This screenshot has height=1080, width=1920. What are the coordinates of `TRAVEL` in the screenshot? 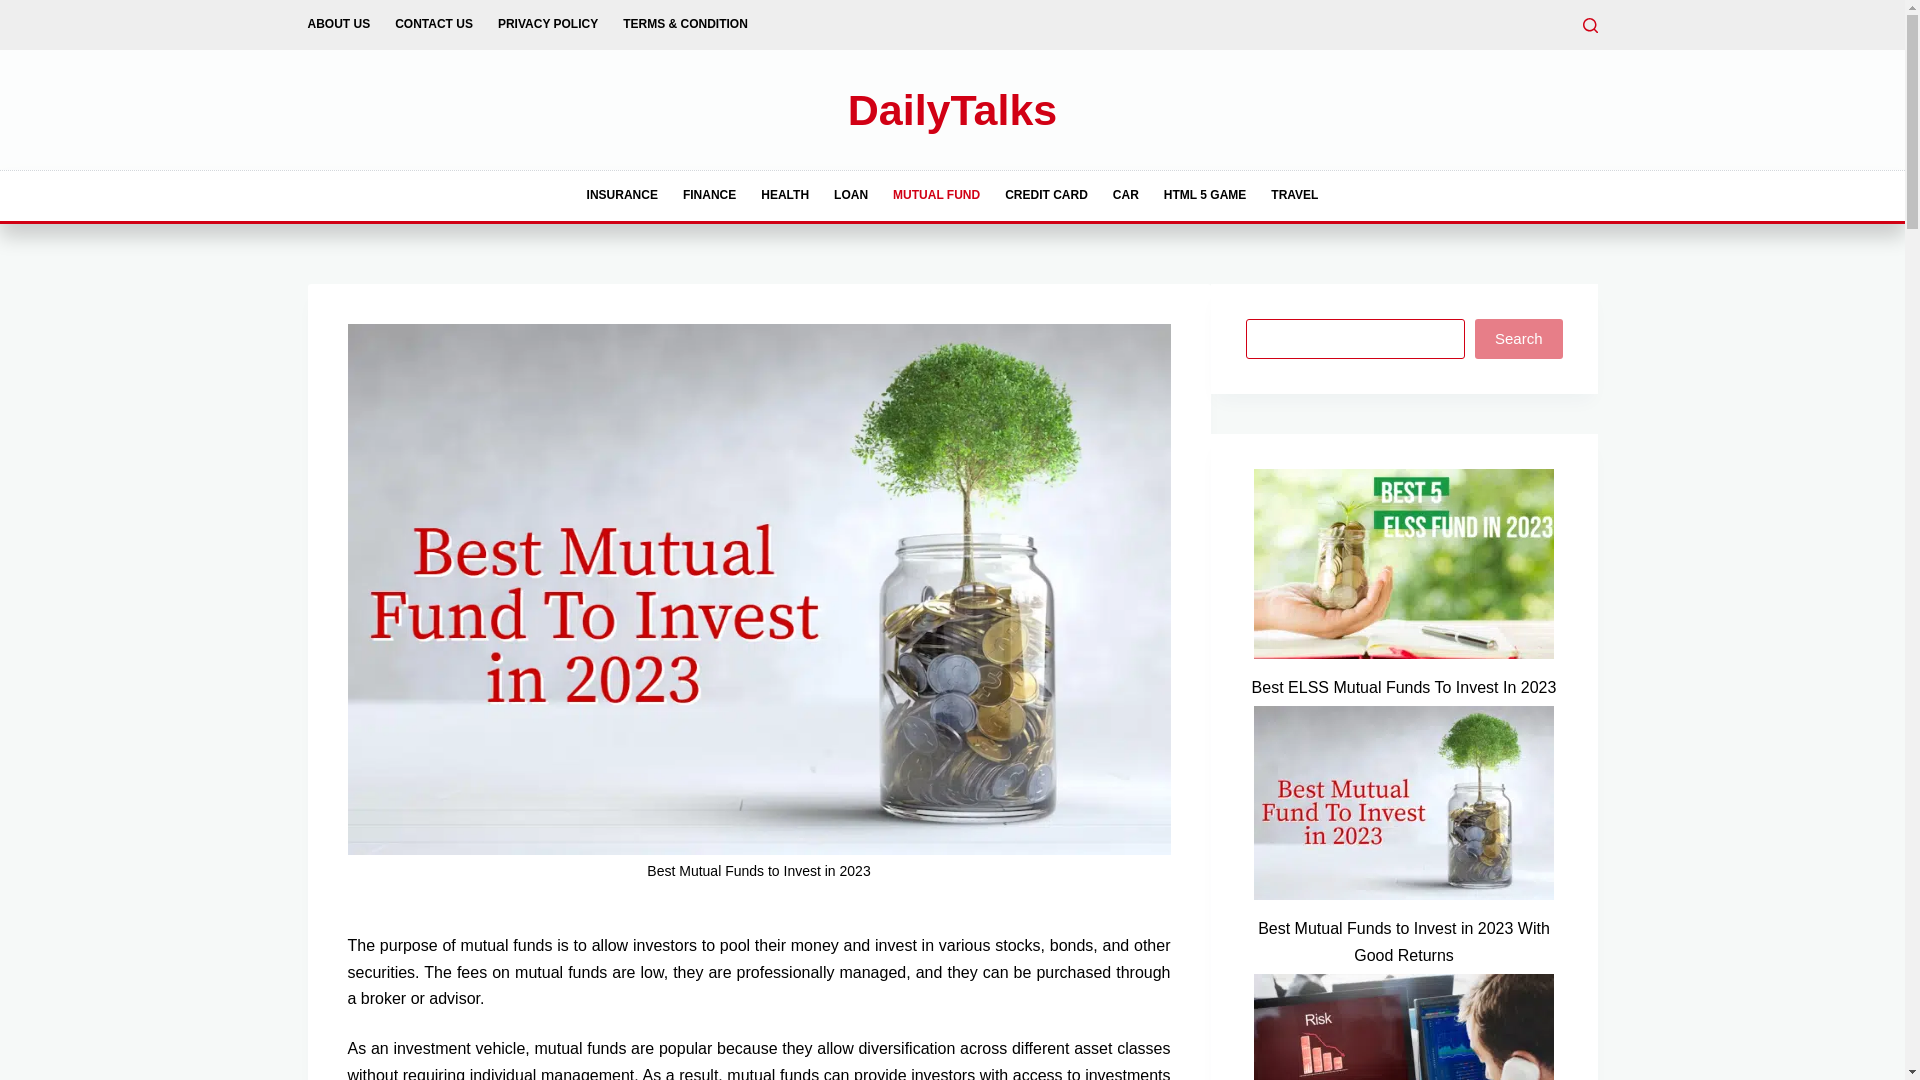 It's located at (1294, 196).